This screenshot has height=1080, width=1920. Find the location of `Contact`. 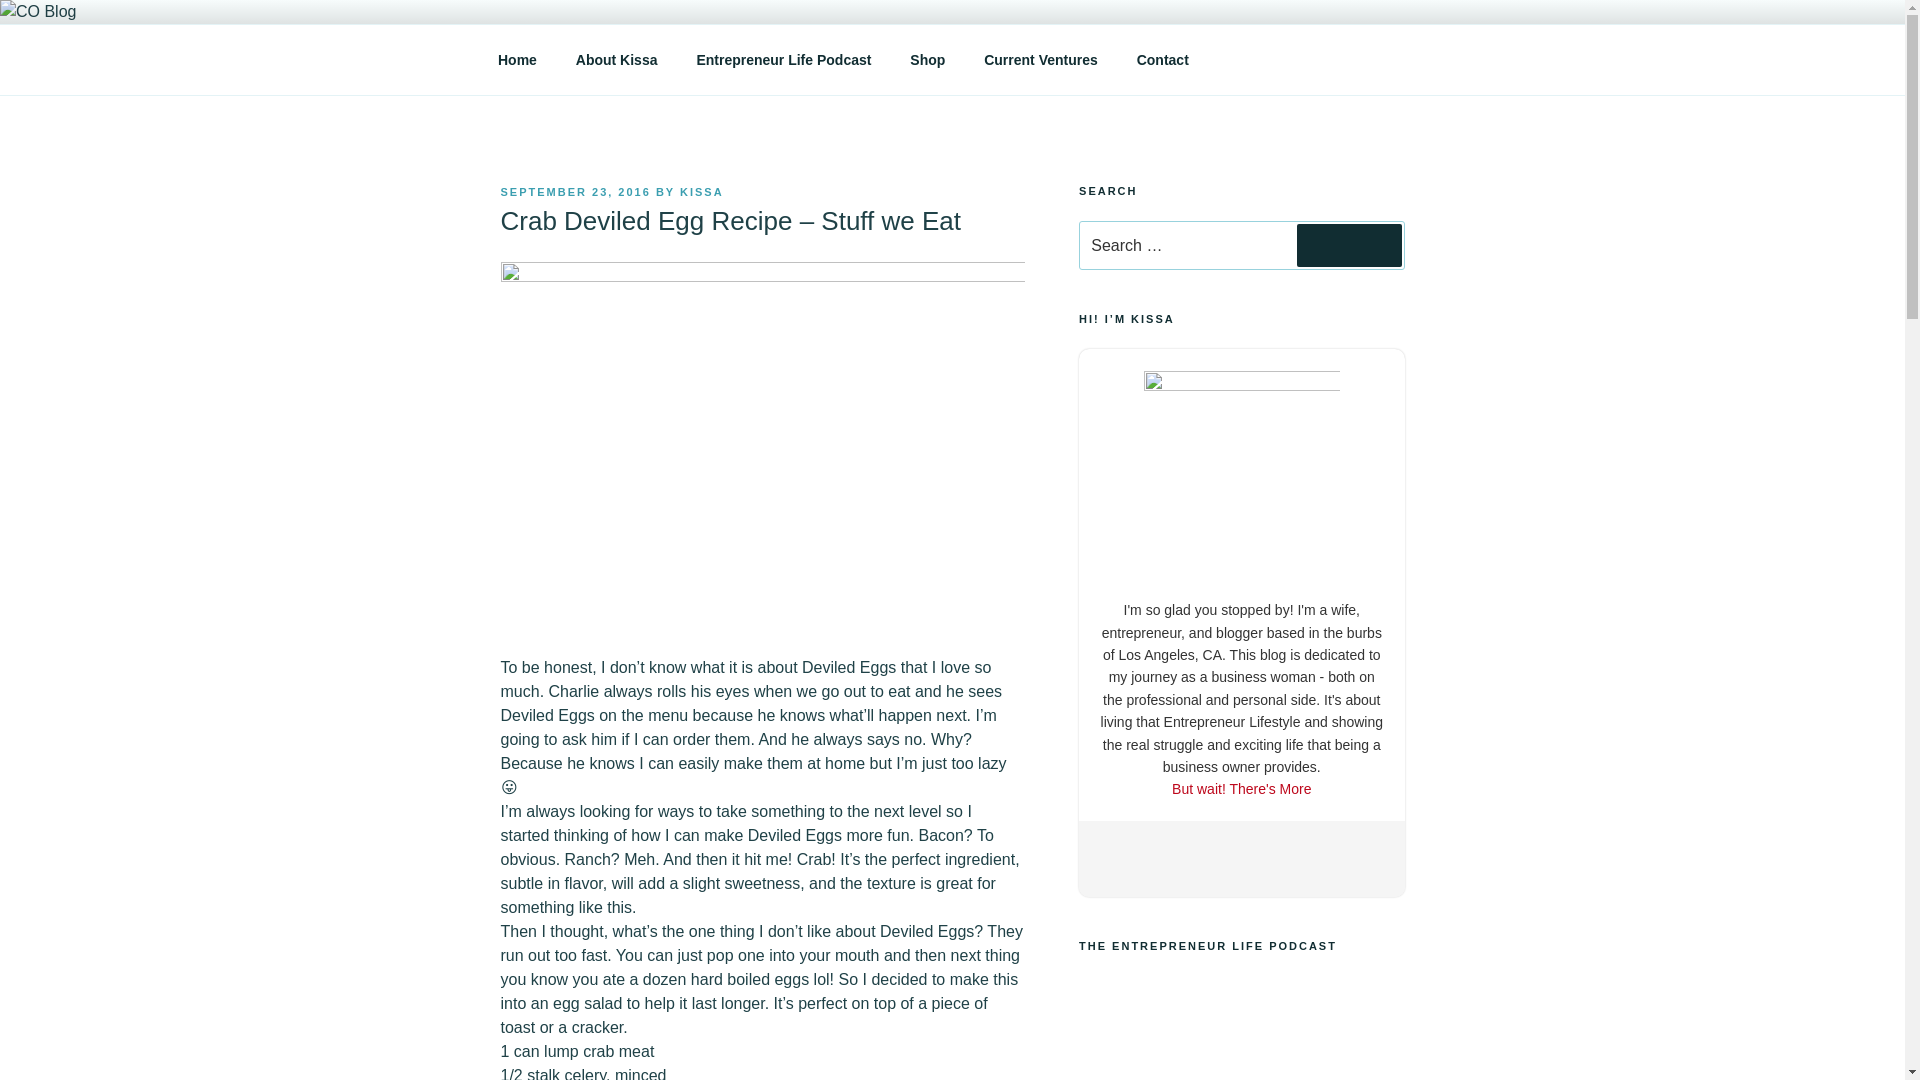

Contact is located at coordinates (1162, 60).